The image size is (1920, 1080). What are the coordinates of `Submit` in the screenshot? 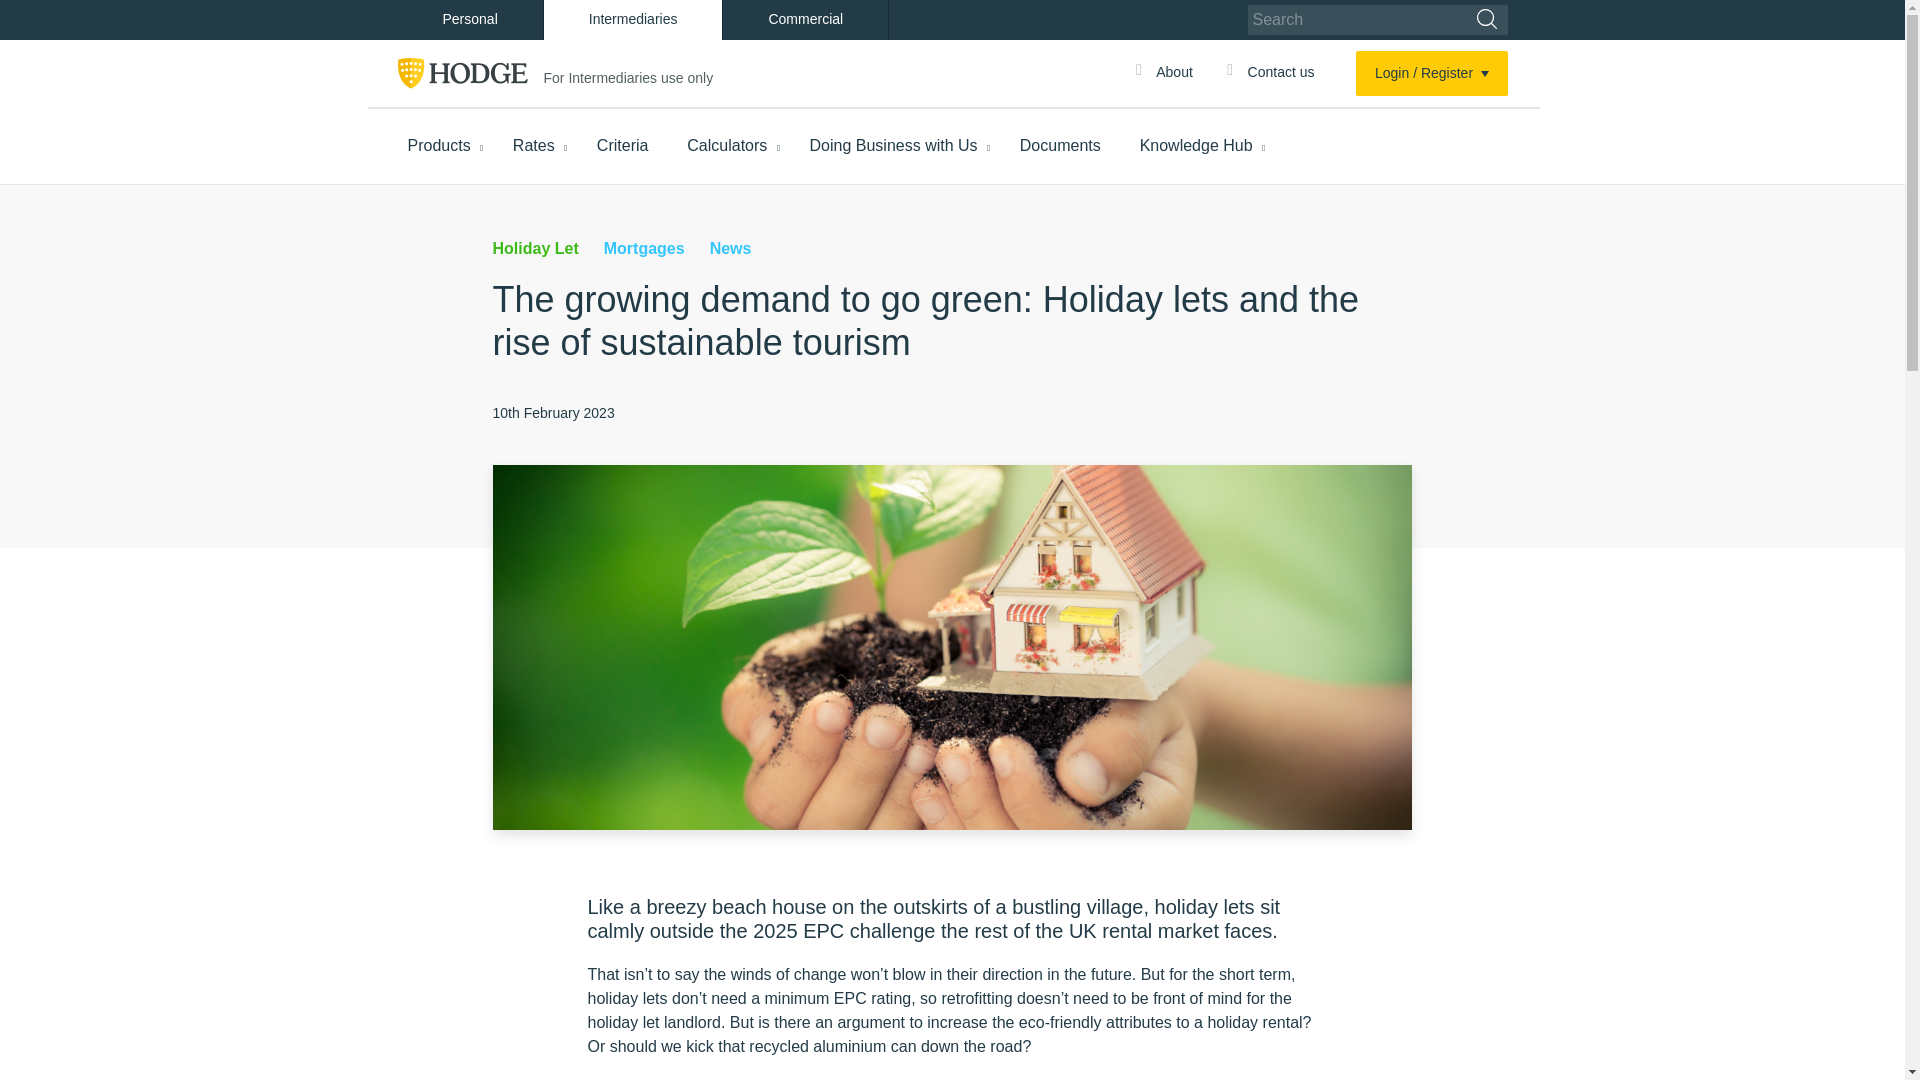 It's located at (1486, 20).